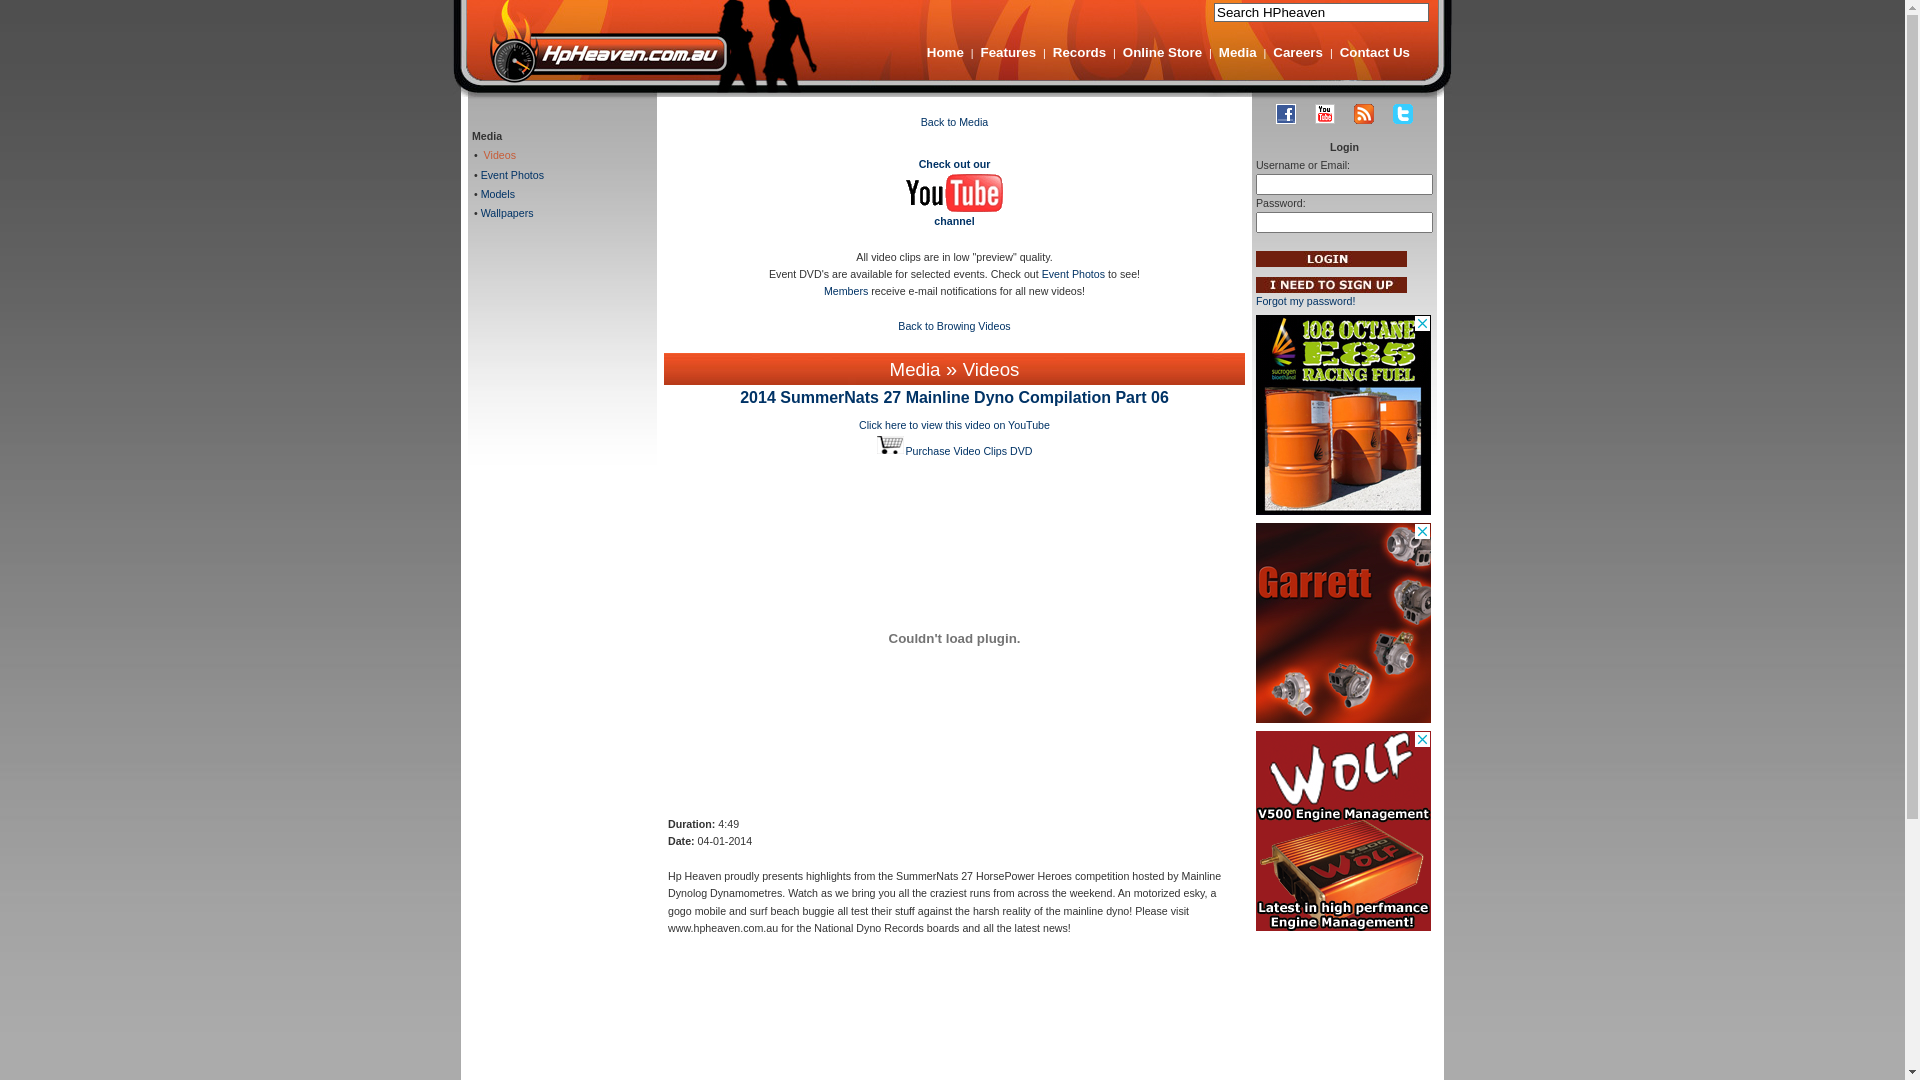  Describe the element at coordinates (1364, 114) in the screenshot. I see `Subscribe to our RSS Feed` at that location.